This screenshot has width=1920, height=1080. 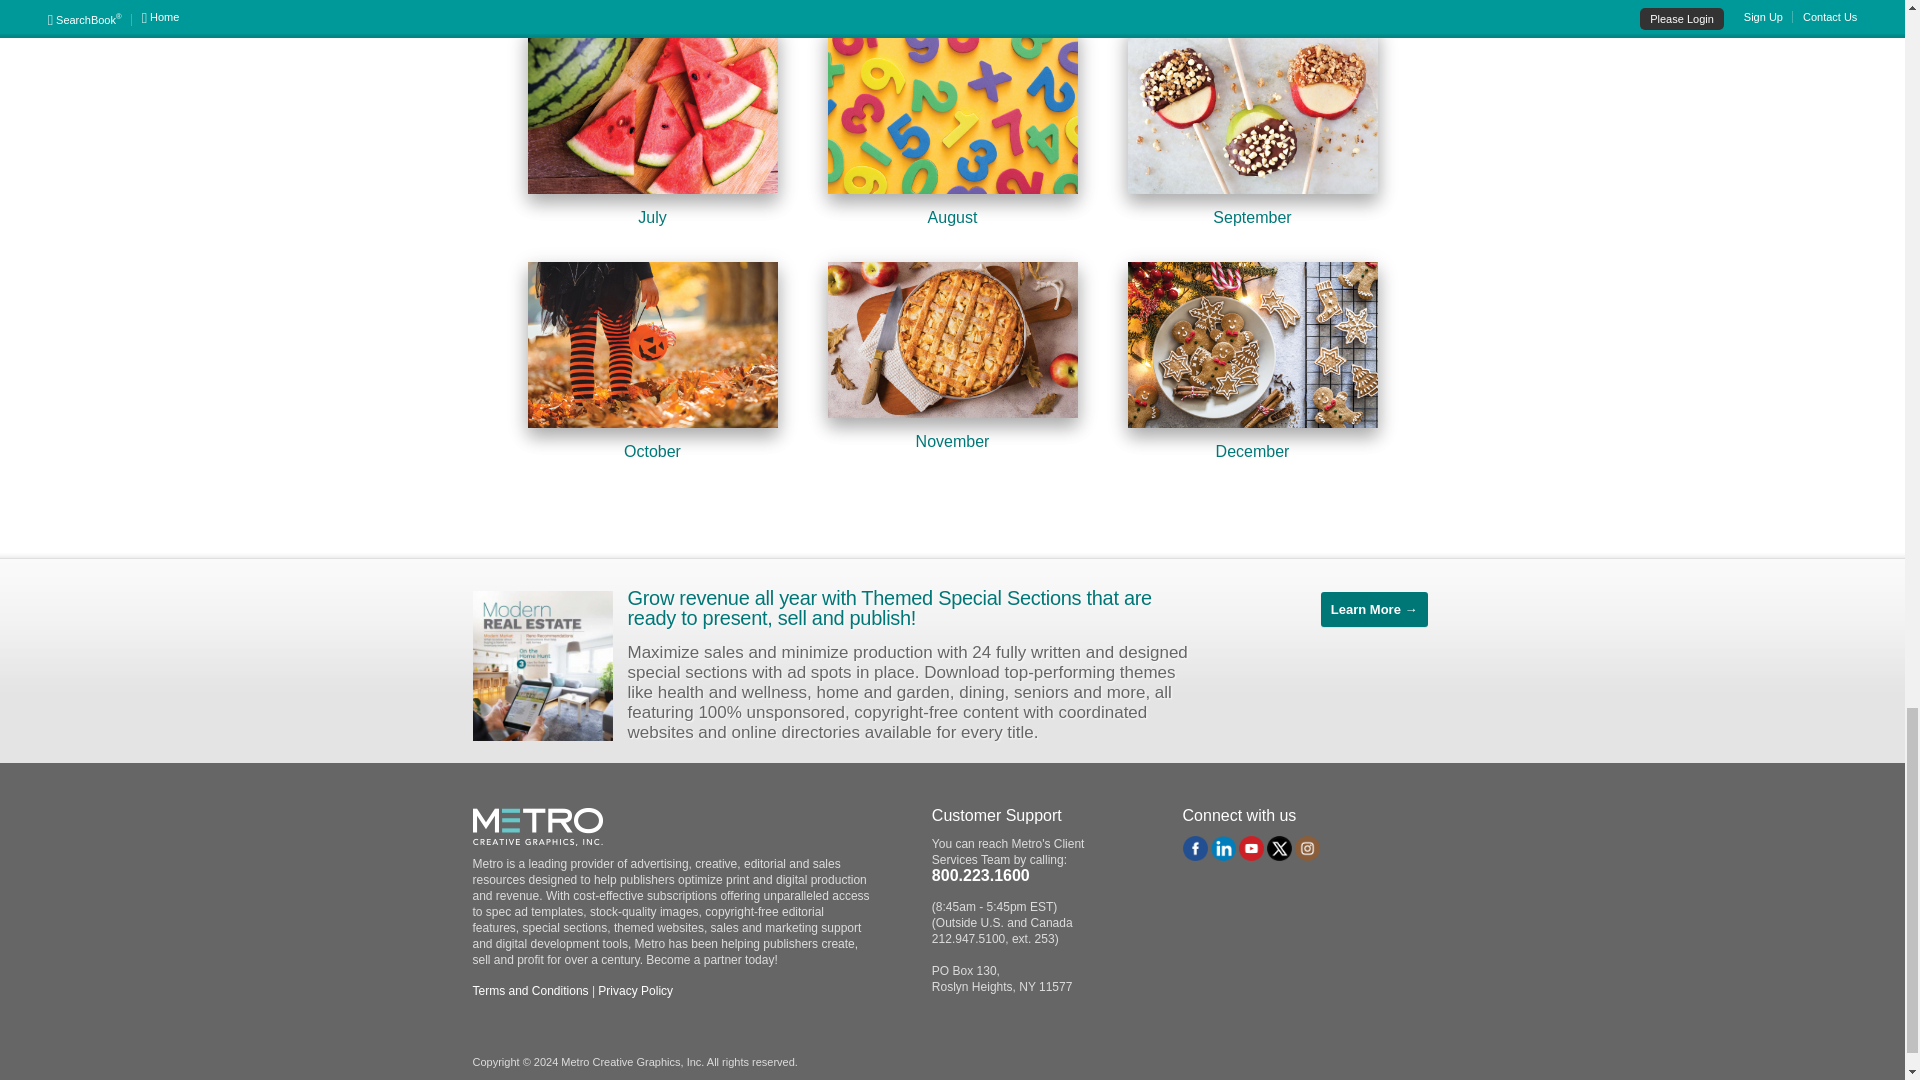 What do you see at coordinates (1280, 848) in the screenshot?
I see `X` at bounding box center [1280, 848].